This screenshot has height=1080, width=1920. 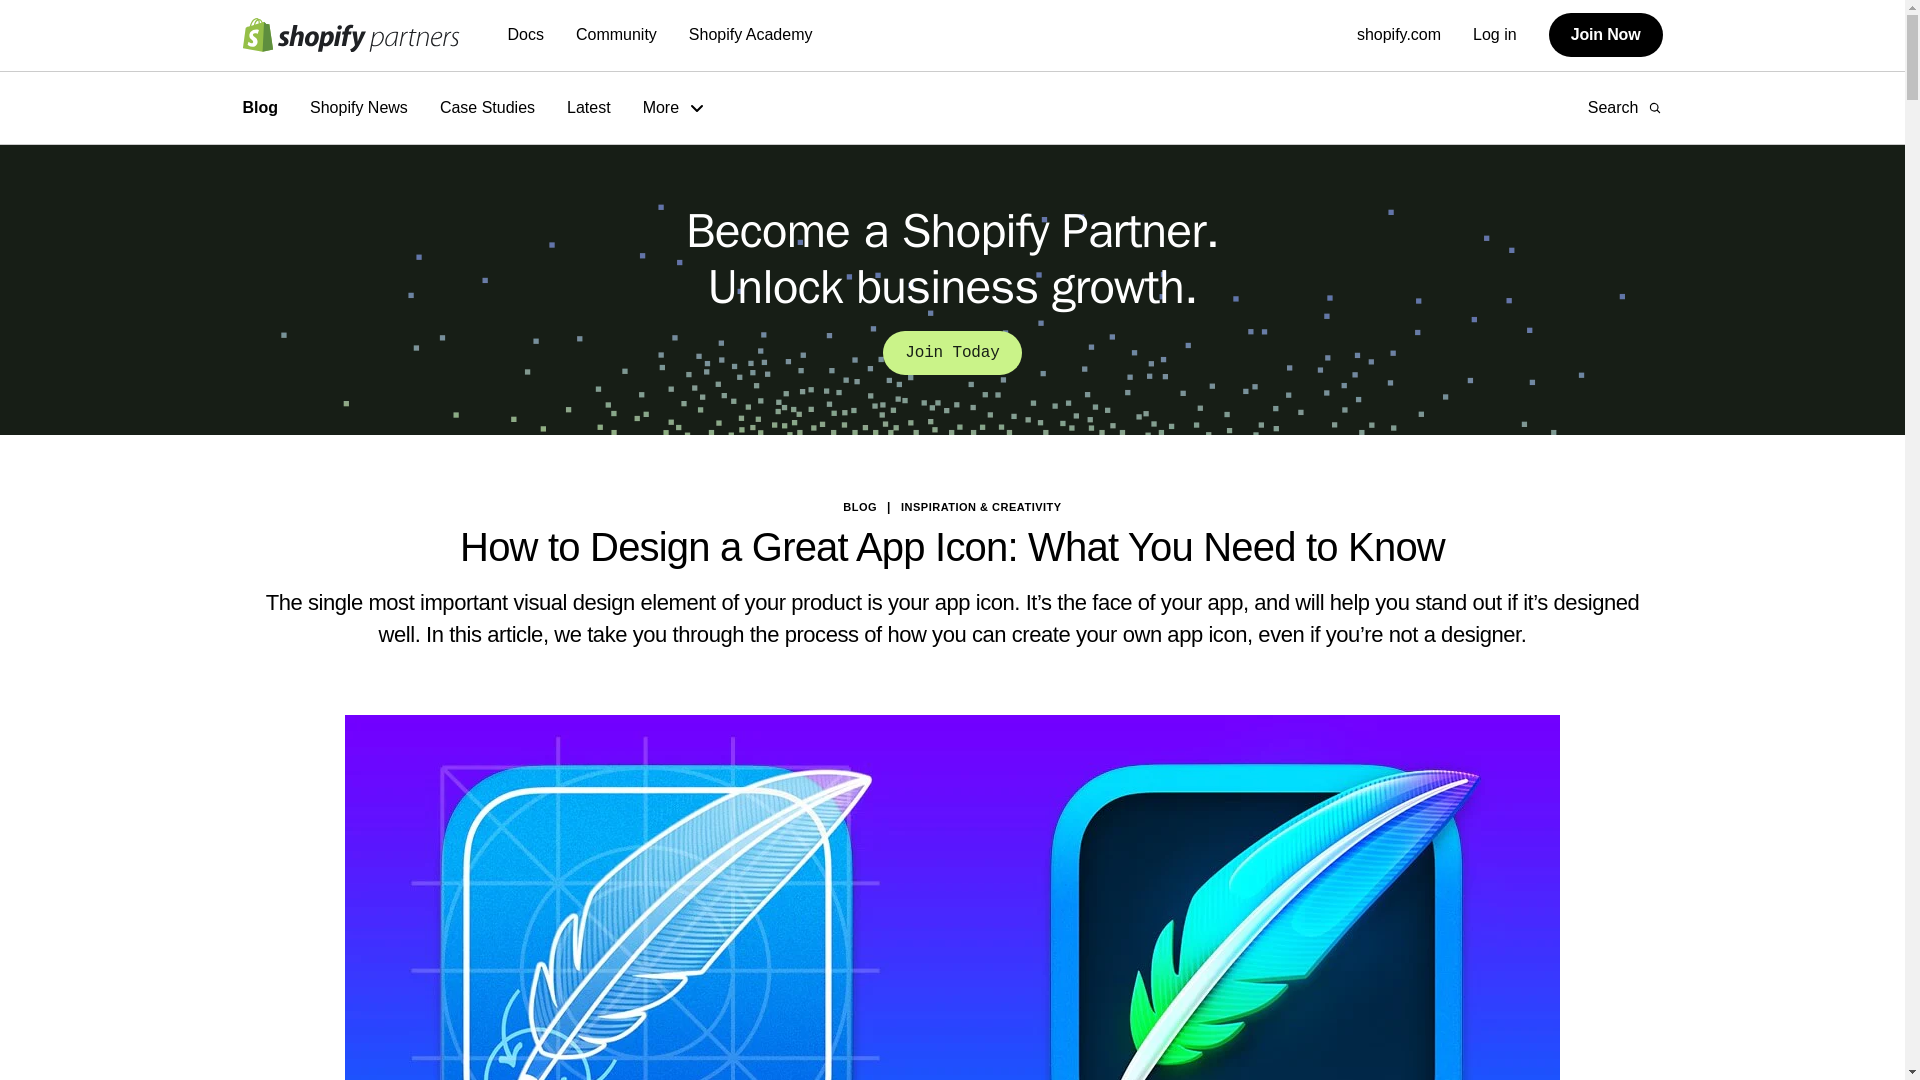 I want to click on shopify.com, so click(x=1399, y=34).